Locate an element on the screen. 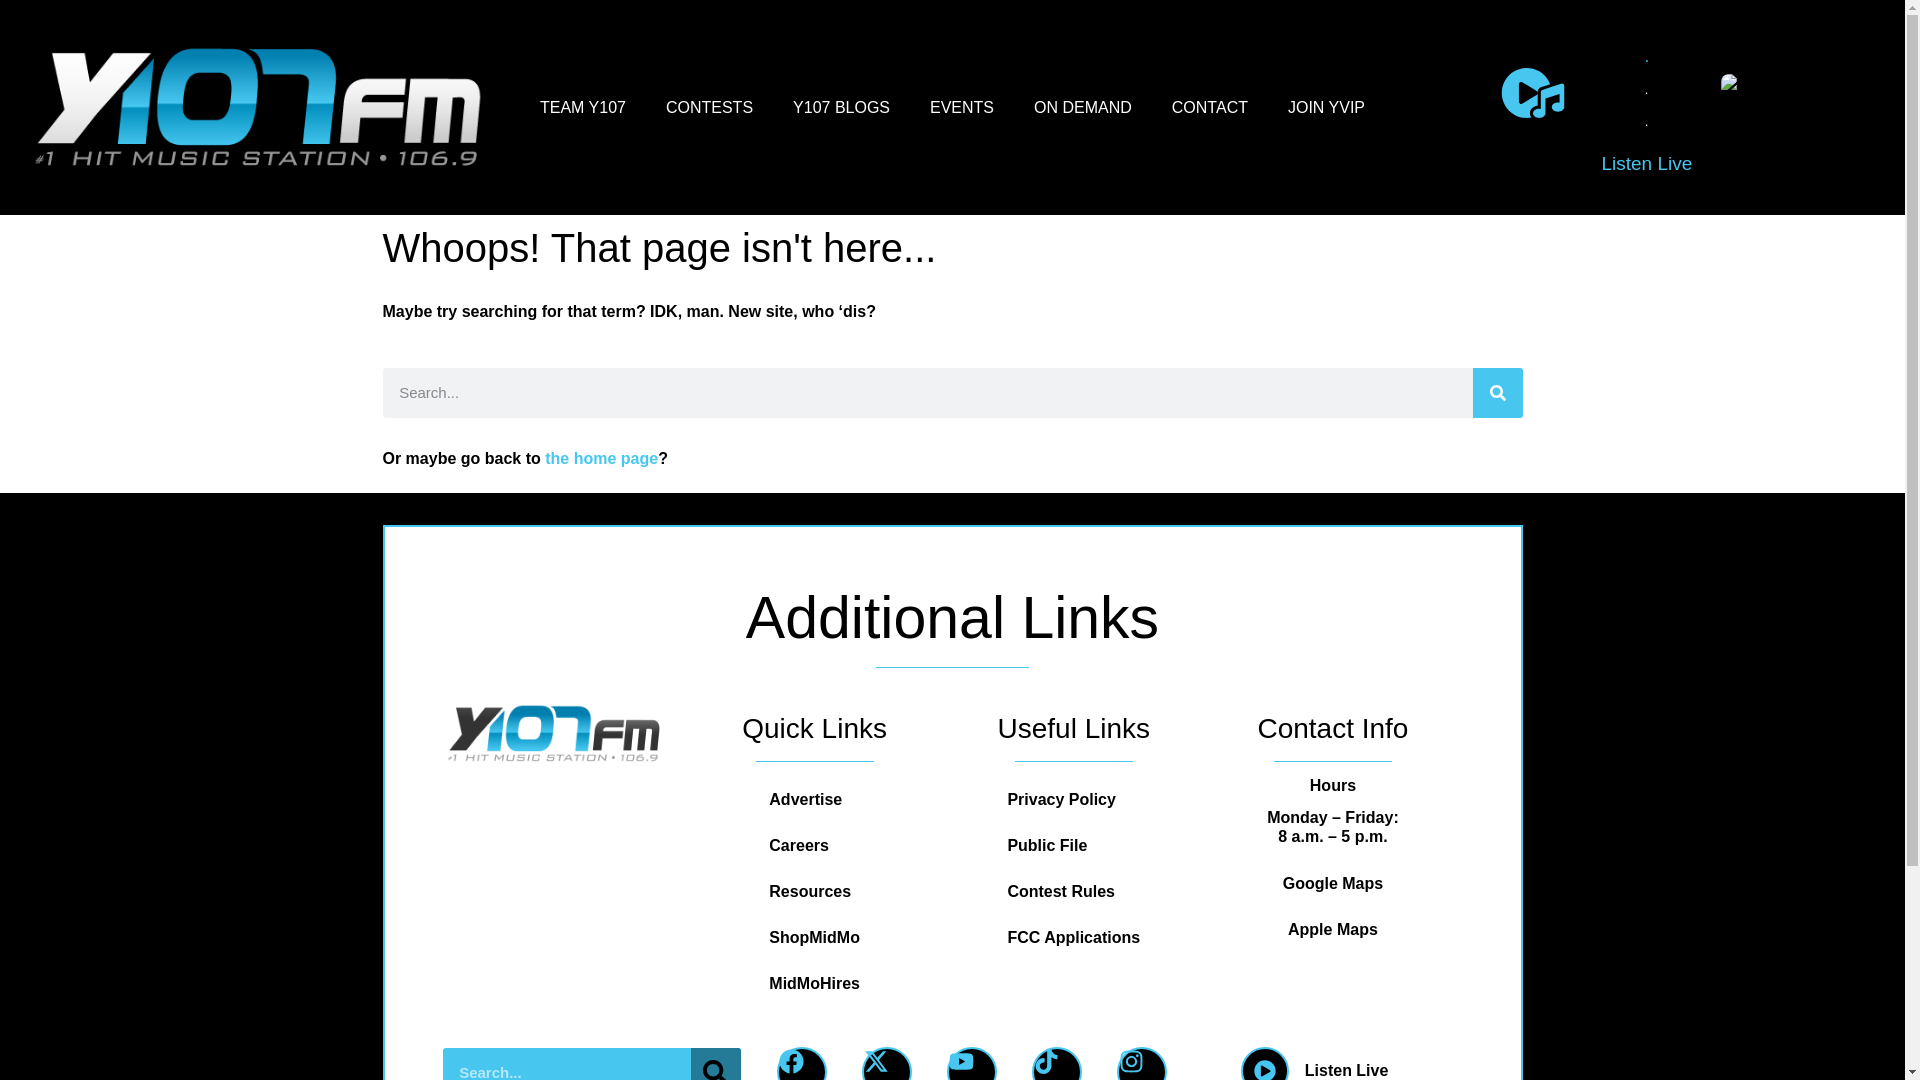  CONTACT is located at coordinates (1210, 106).